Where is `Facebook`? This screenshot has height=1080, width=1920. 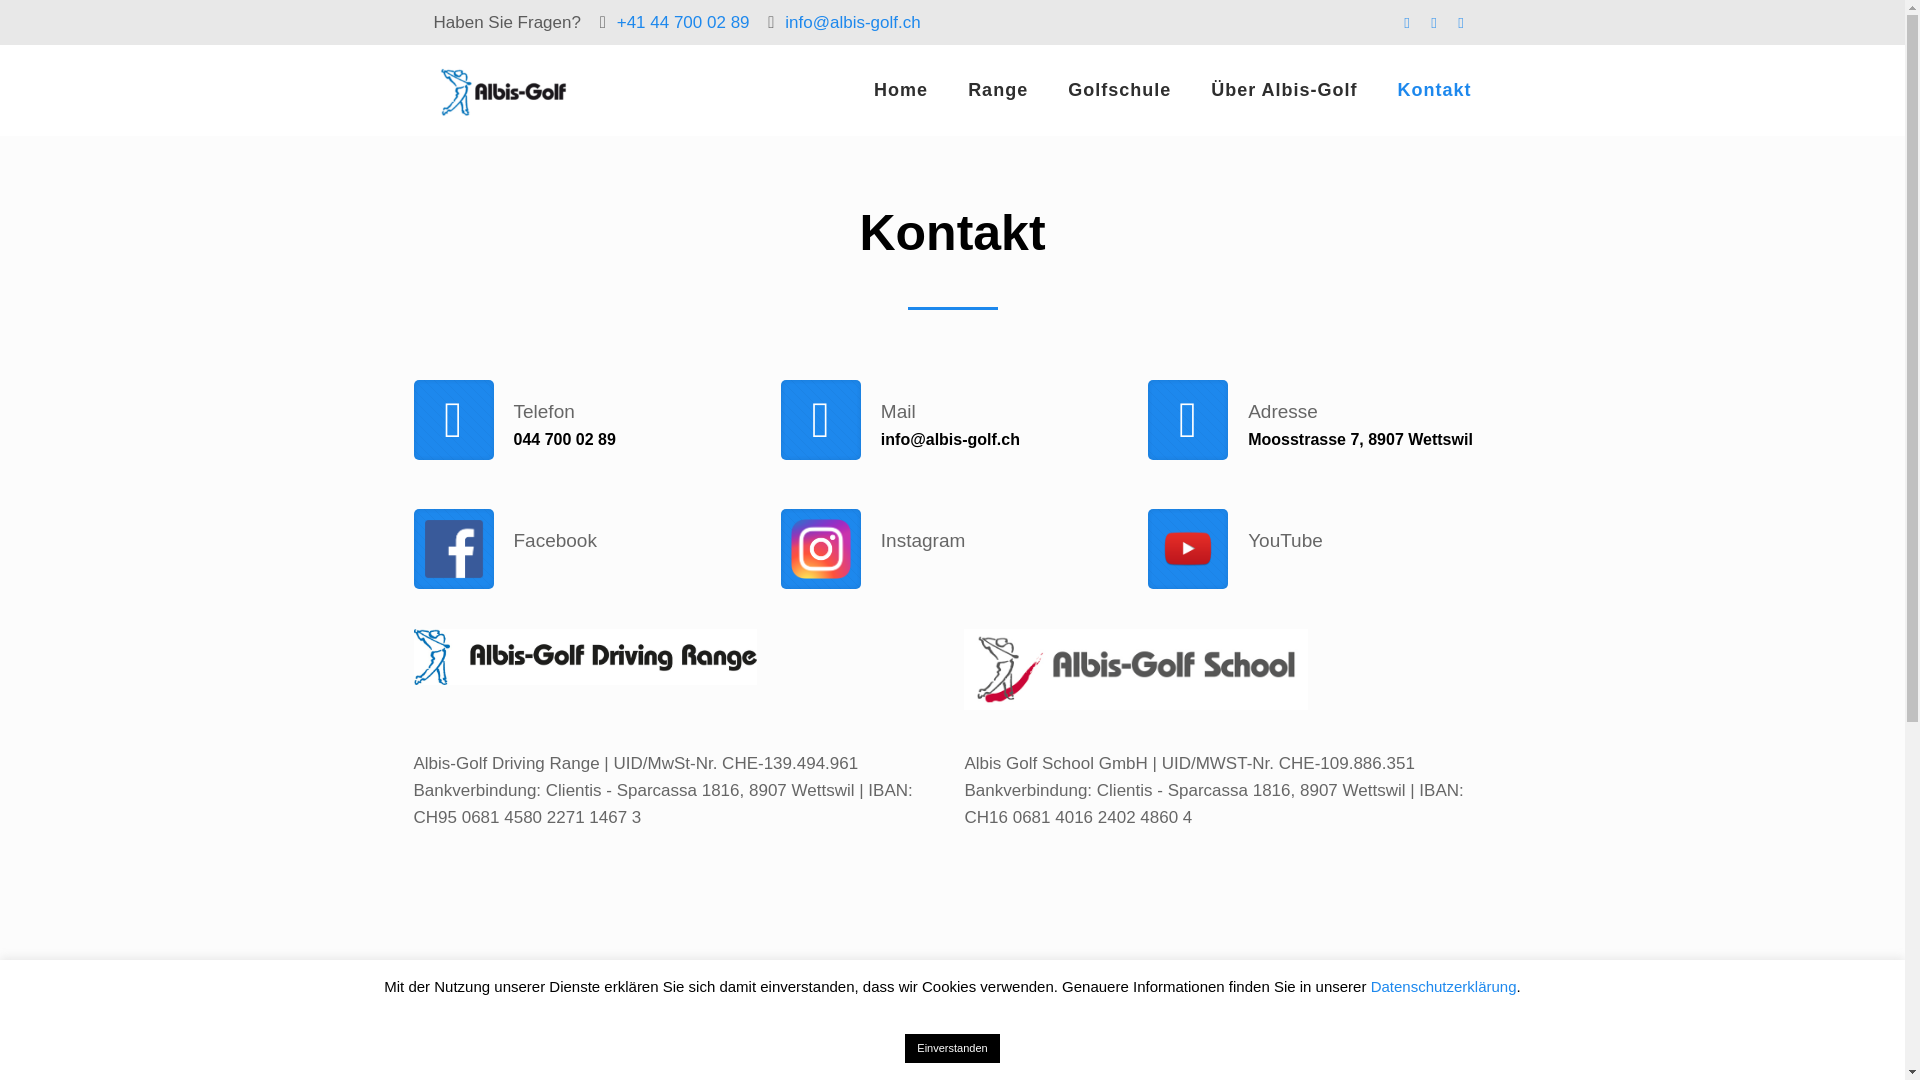
Facebook is located at coordinates (586, 532).